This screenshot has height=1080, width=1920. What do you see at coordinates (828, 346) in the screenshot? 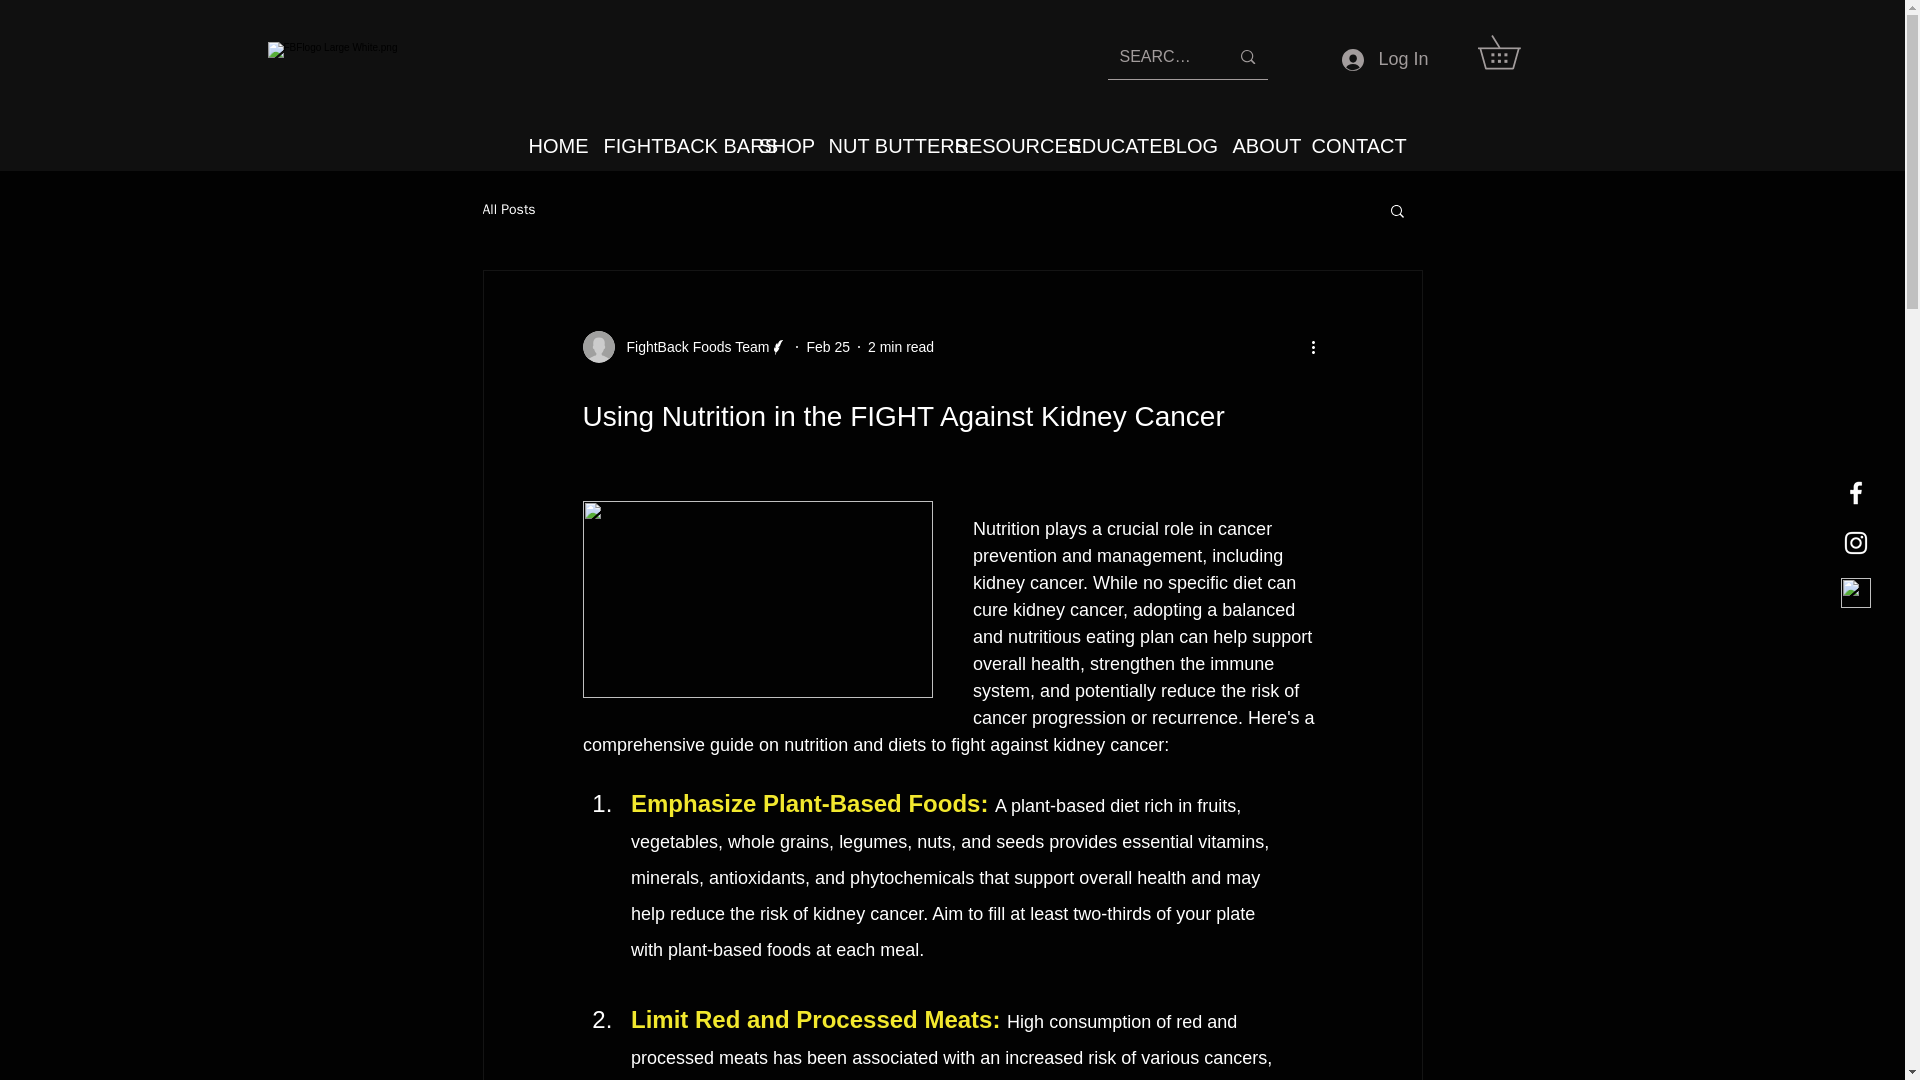
I see `Feb 25` at bounding box center [828, 346].